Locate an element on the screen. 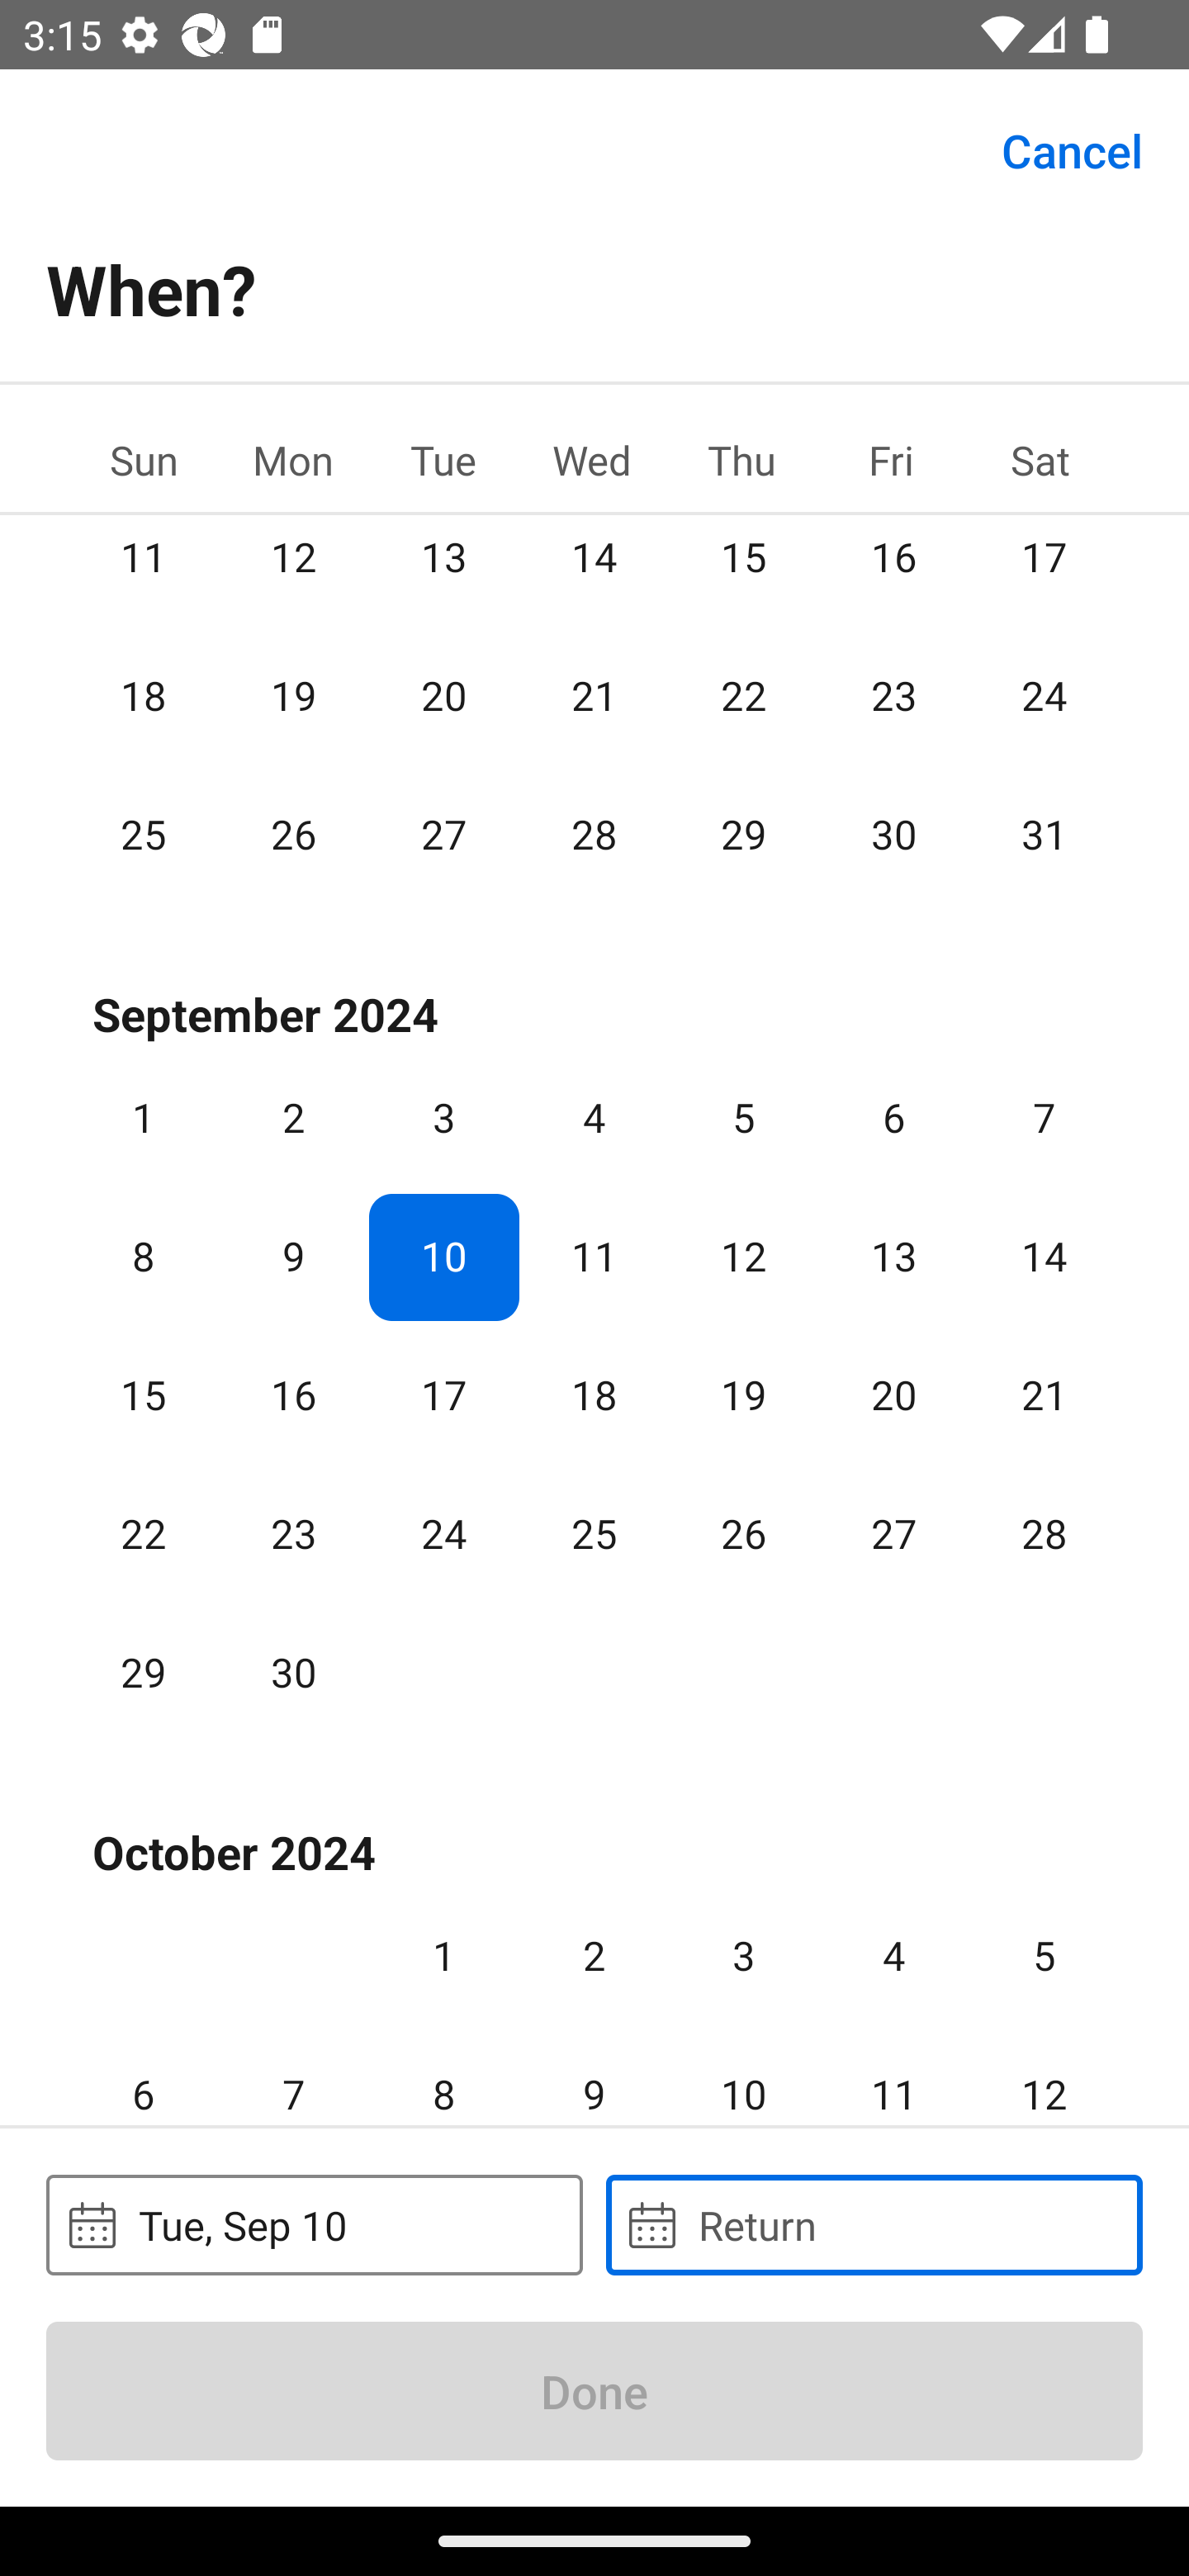 The height and width of the screenshot is (2576, 1189). Done is located at coordinates (594, 2390).